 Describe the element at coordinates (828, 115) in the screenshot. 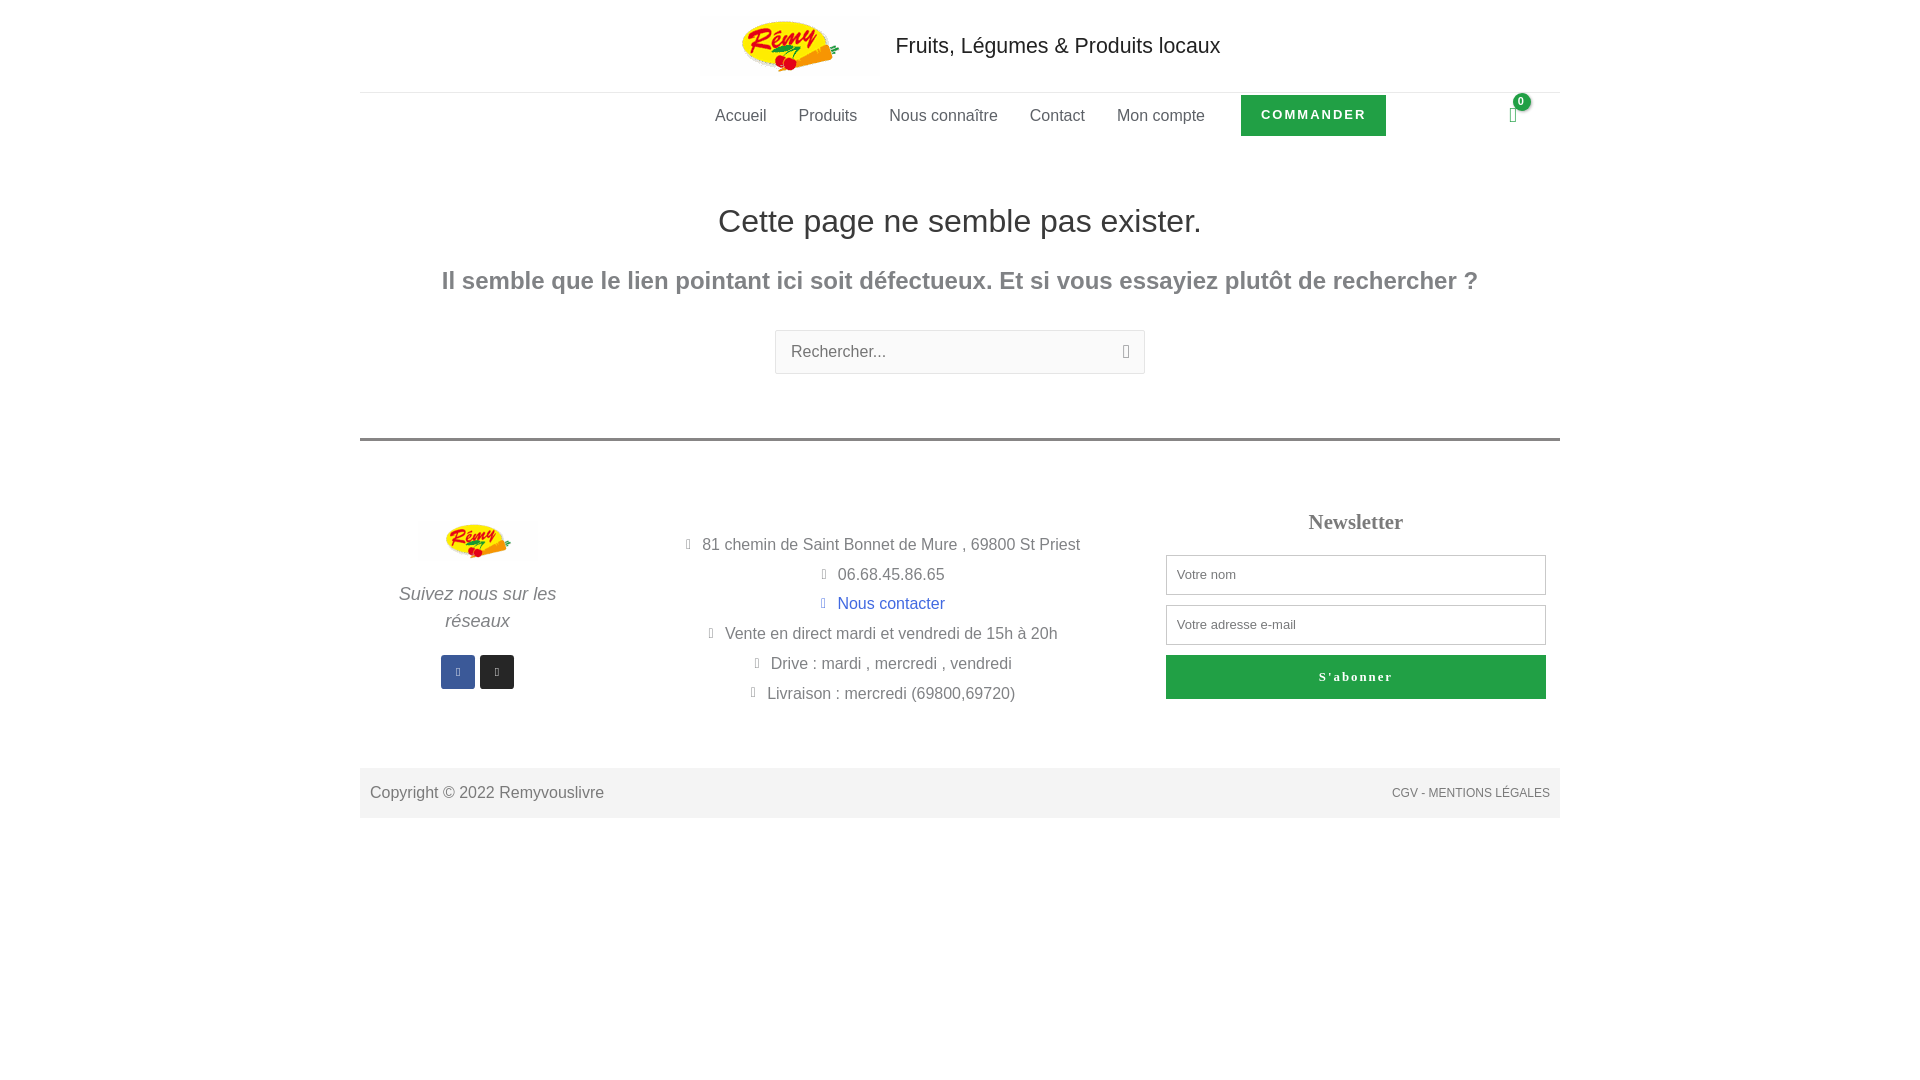

I see `Produits` at that location.